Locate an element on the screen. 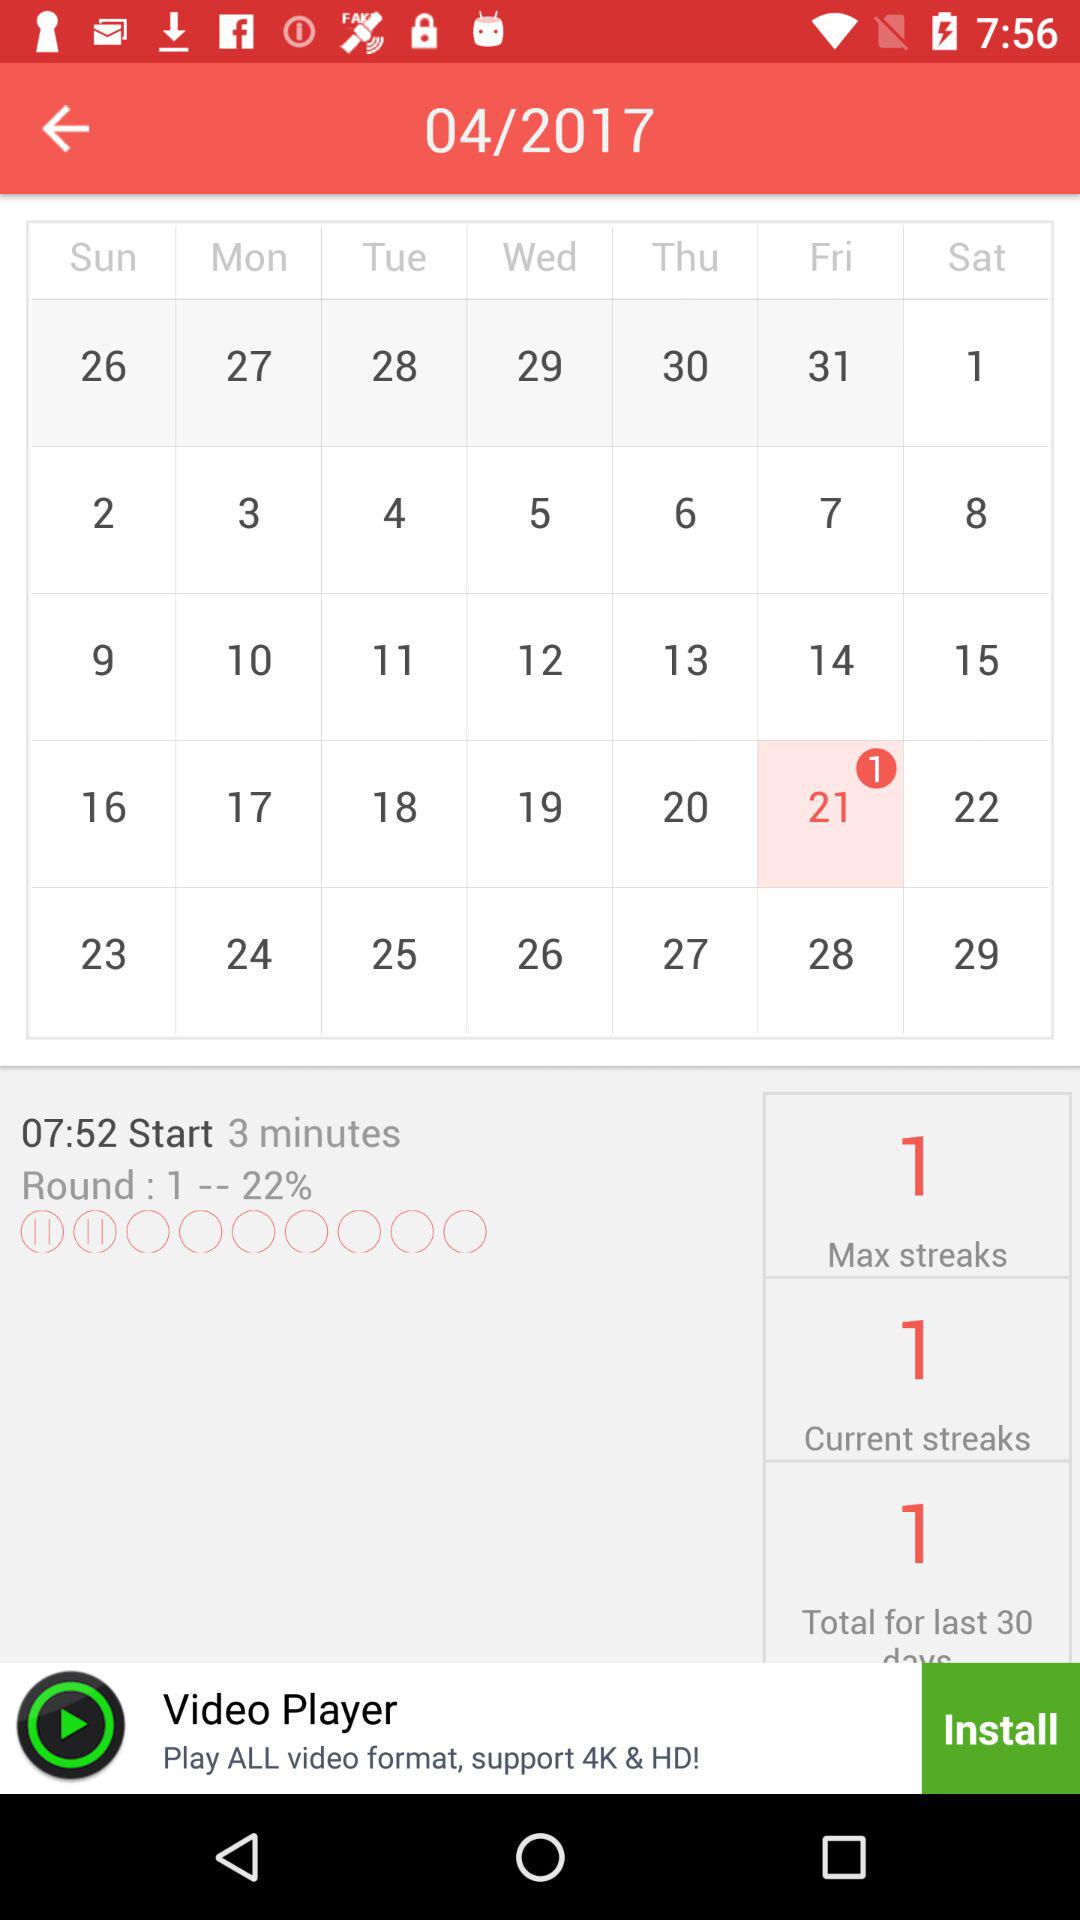 The height and width of the screenshot is (1920, 1080). scroll to -- 22% is located at coordinates (249, 1184).